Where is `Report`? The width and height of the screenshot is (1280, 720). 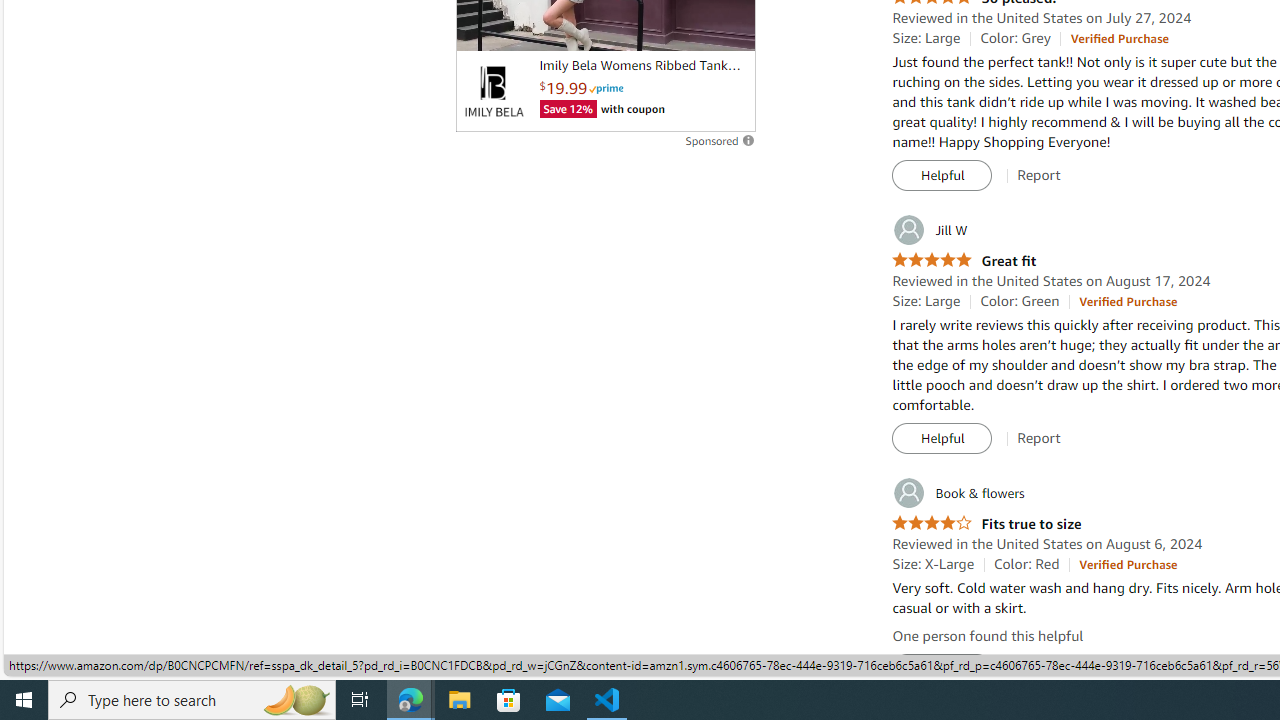
Report is located at coordinates (1039, 669).